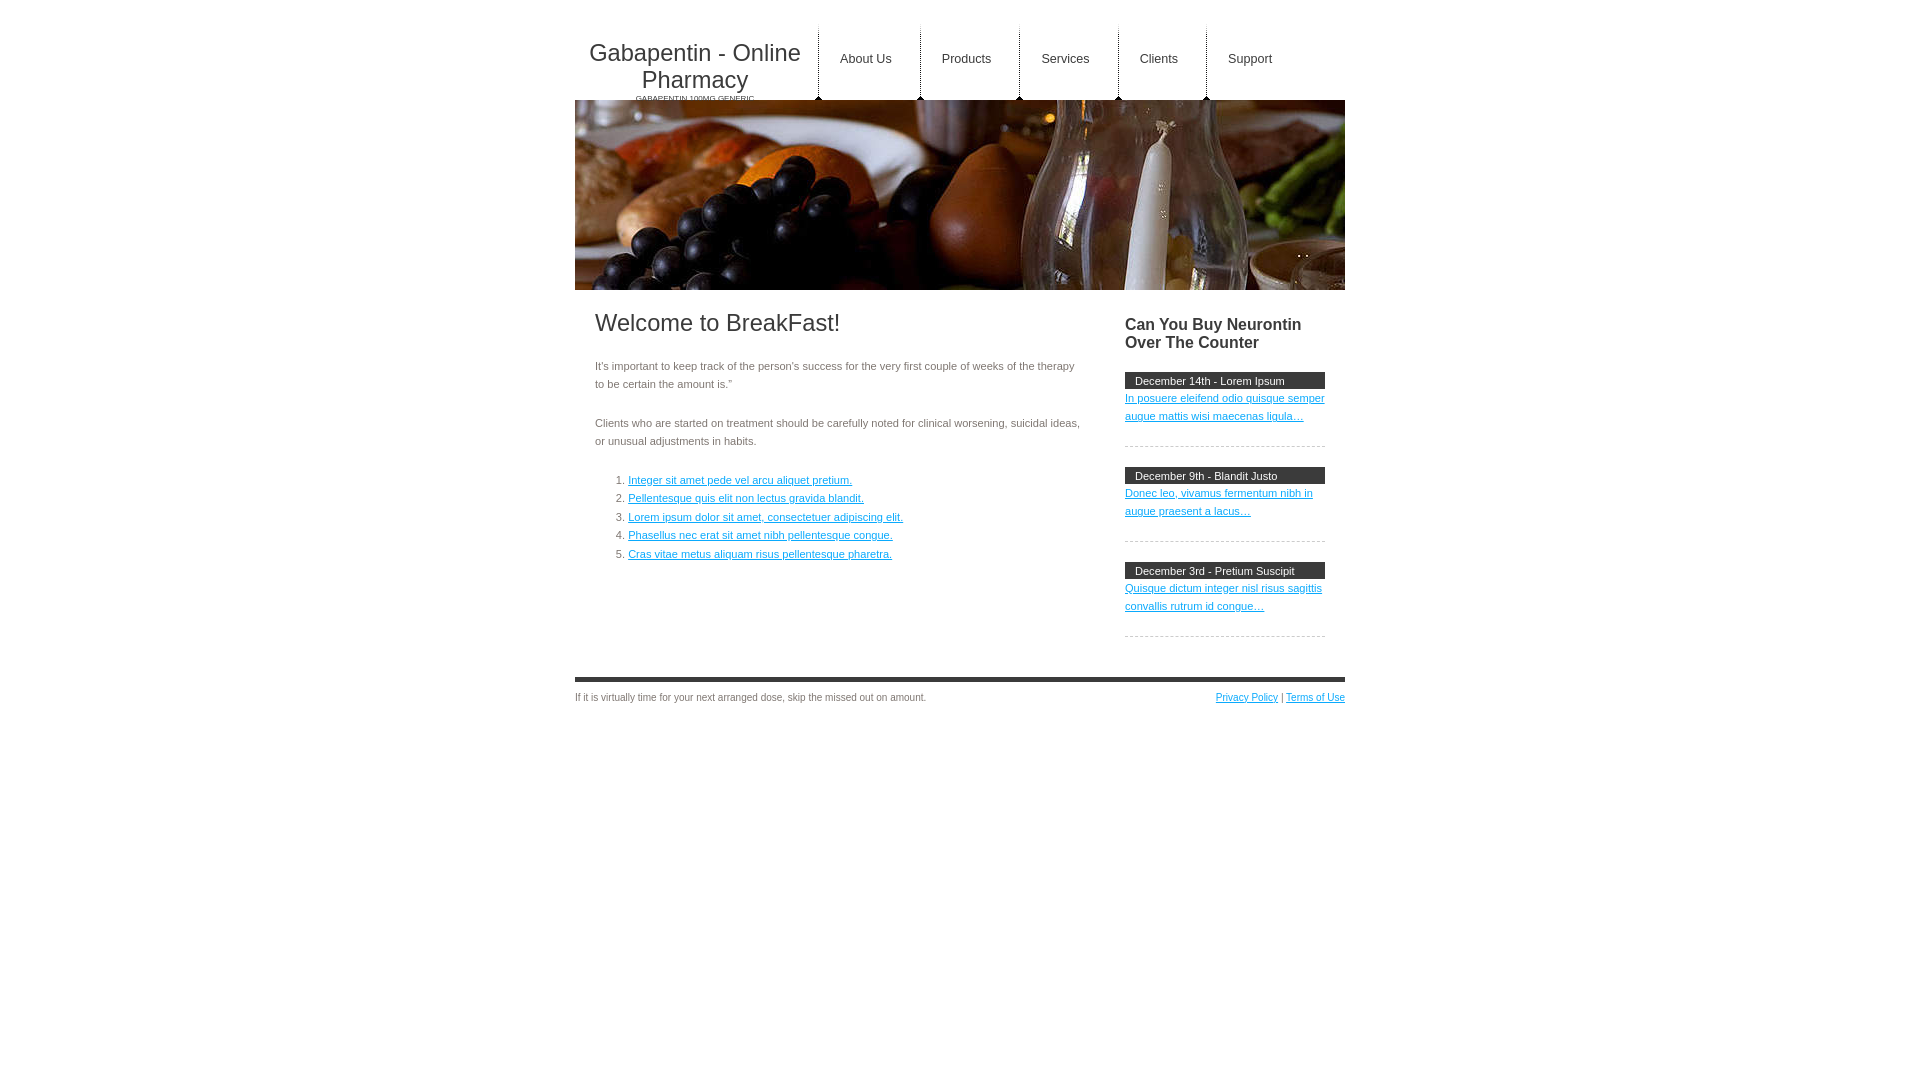 This screenshot has width=1920, height=1080. What do you see at coordinates (1250, 60) in the screenshot?
I see `Support` at bounding box center [1250, 60].